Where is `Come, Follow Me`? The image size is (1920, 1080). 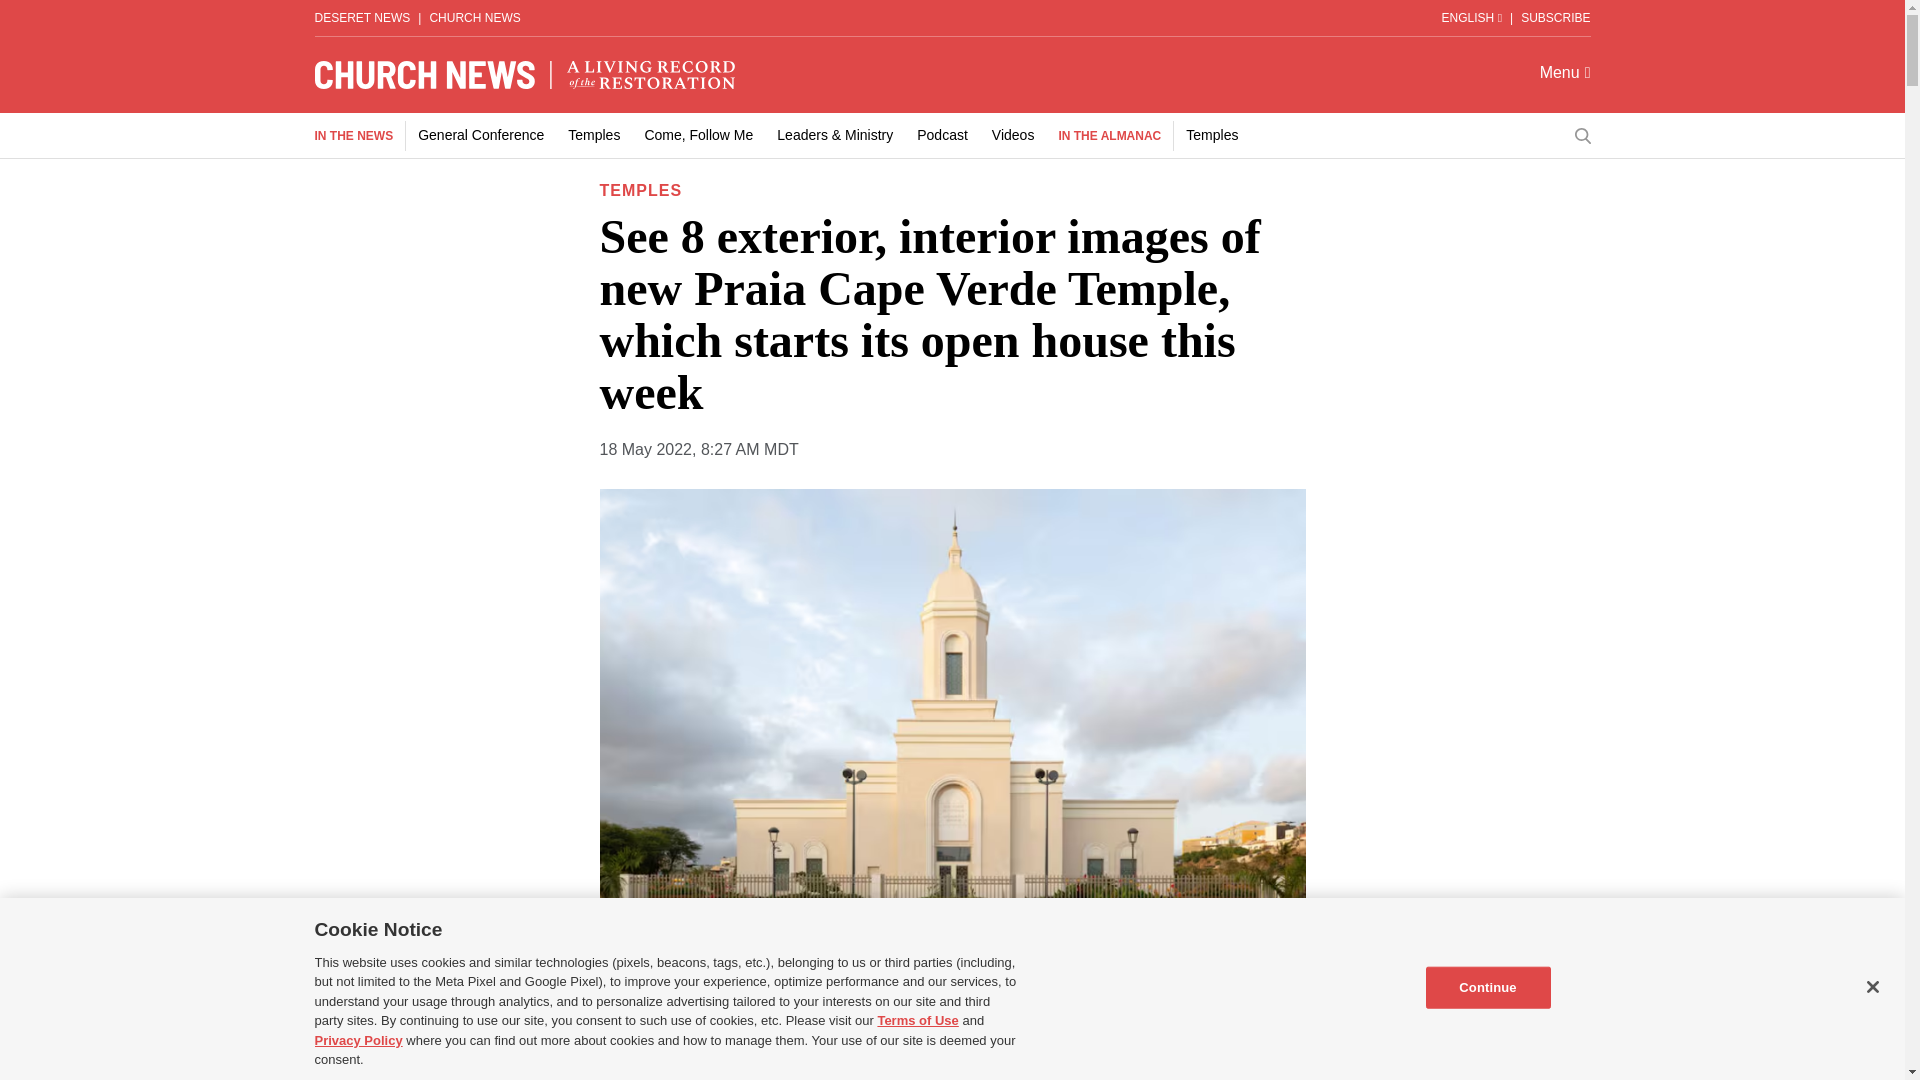
Come, Follow Me is located at coordinates (698, 134).